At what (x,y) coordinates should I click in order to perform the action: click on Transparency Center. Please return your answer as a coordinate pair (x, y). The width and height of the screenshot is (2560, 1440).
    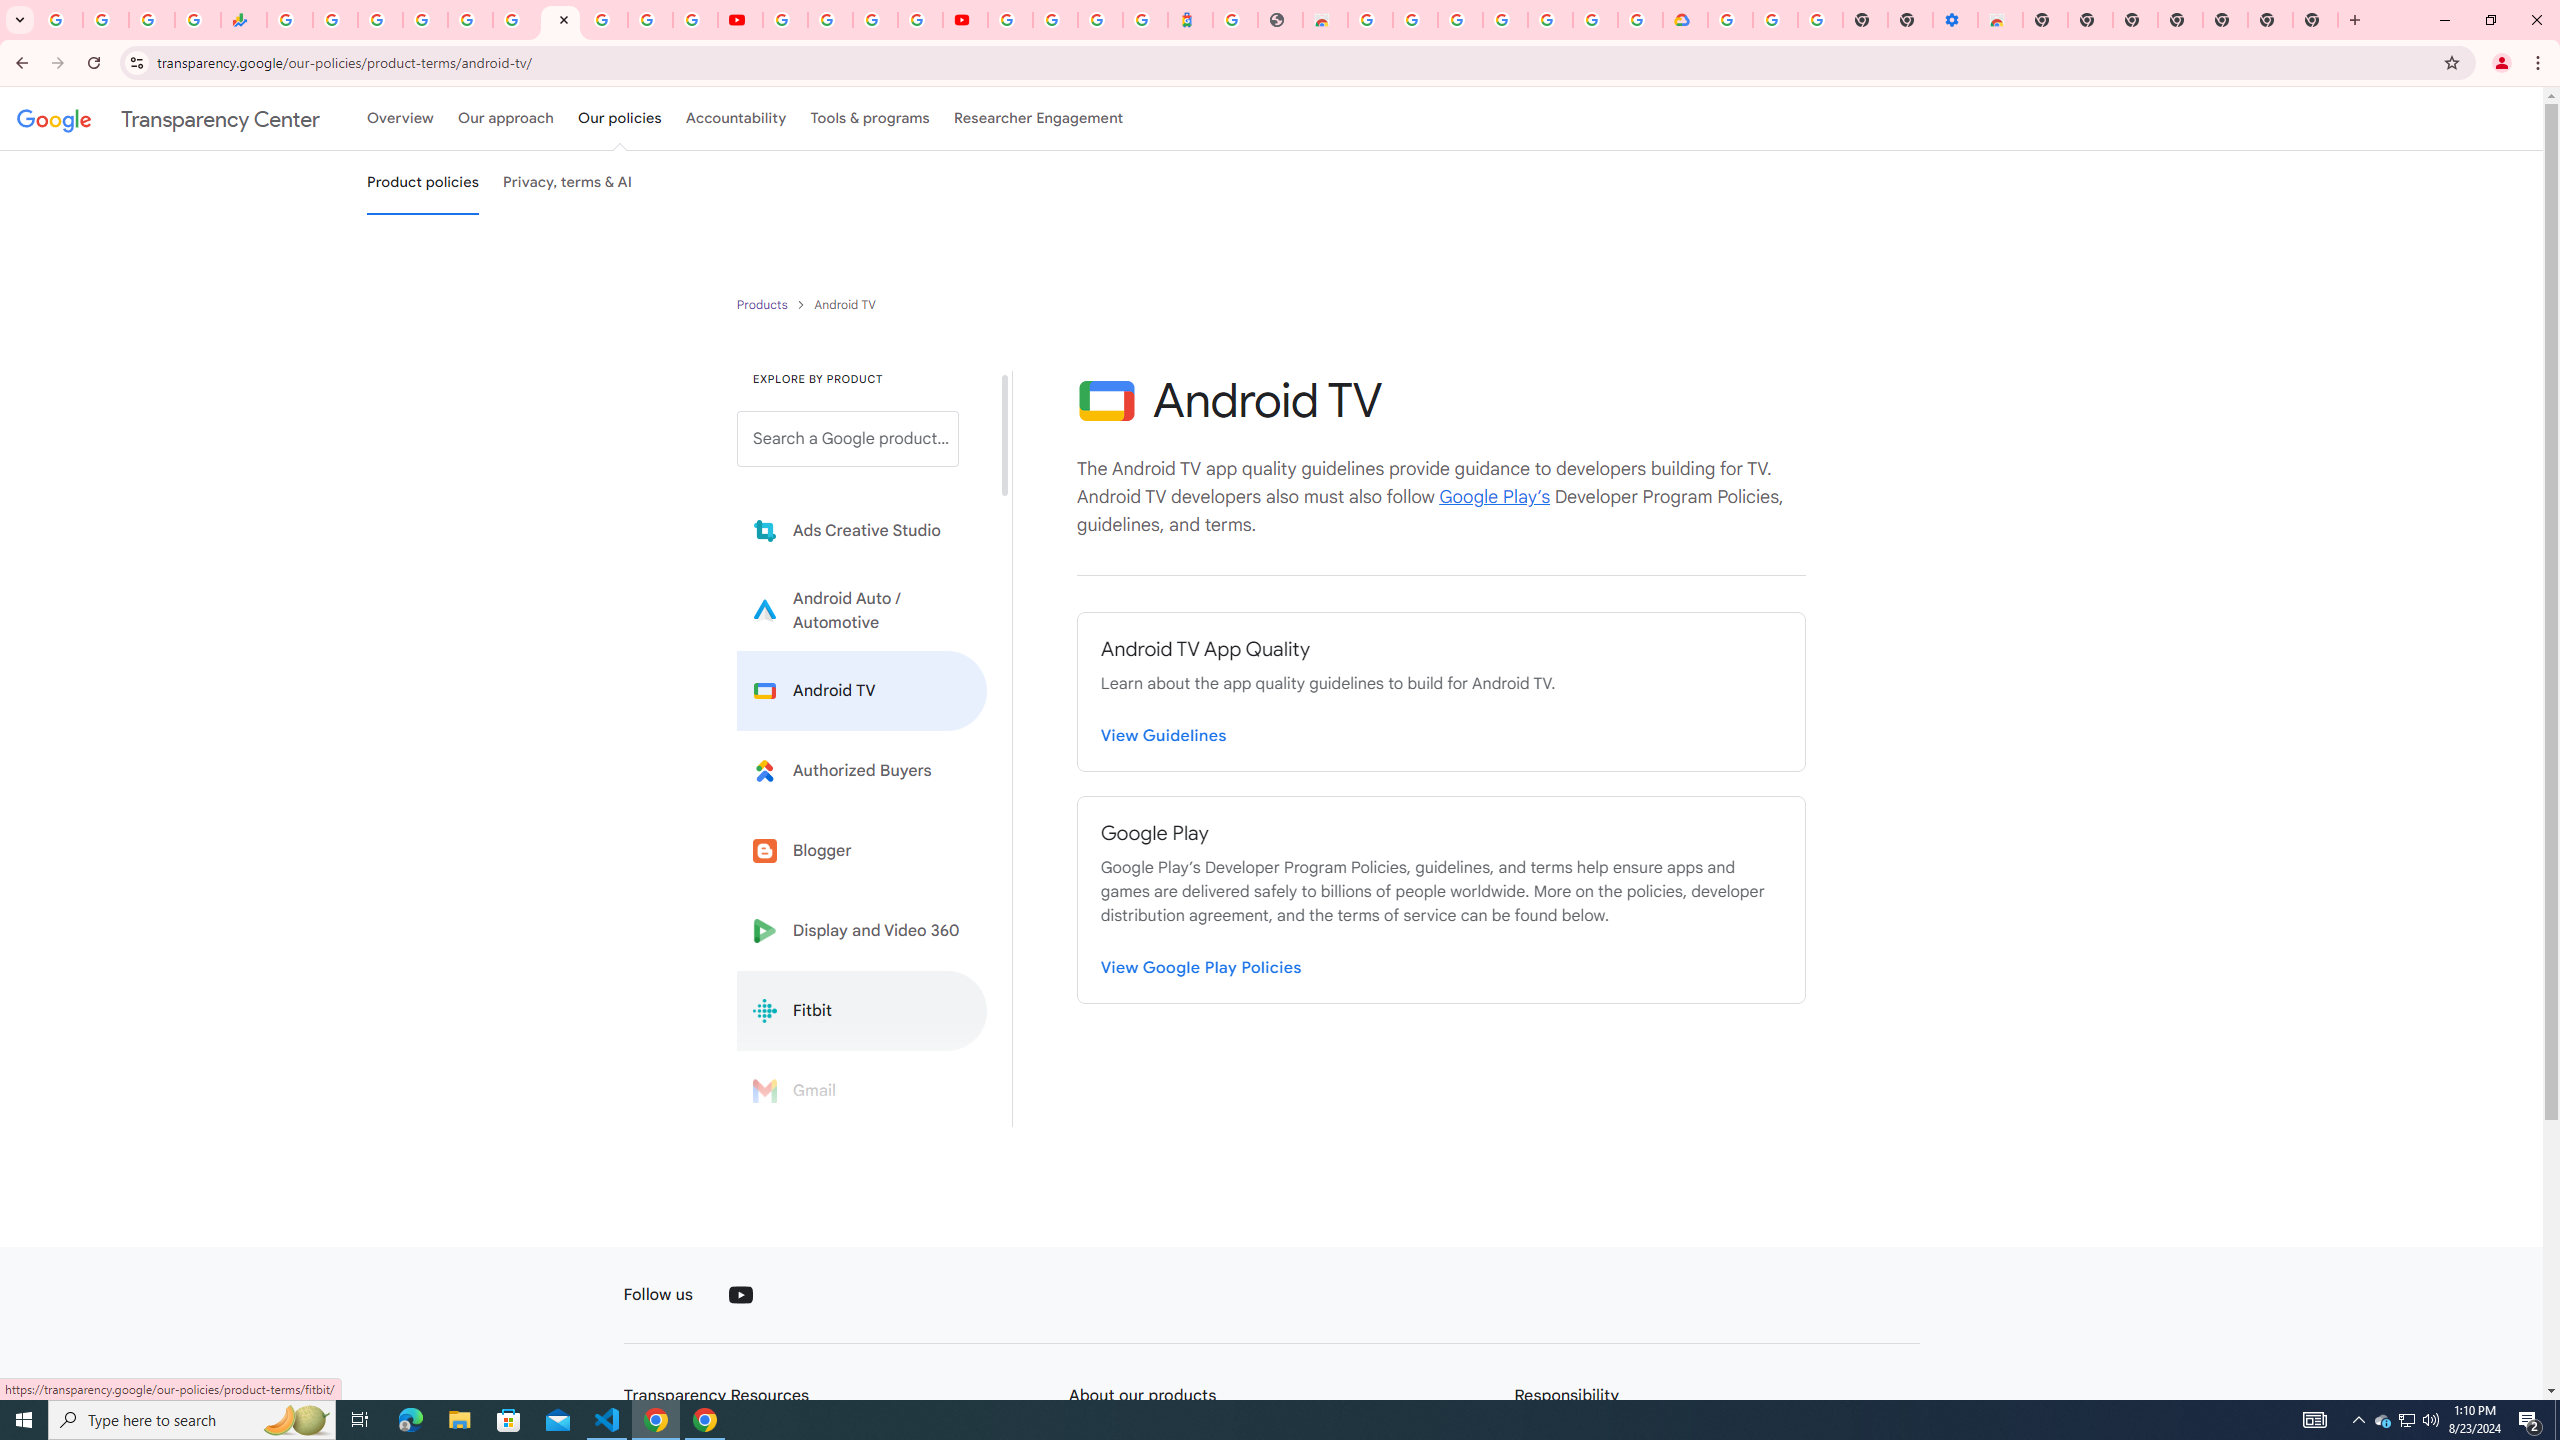
    Looking at the image, I should click on (168, 118).